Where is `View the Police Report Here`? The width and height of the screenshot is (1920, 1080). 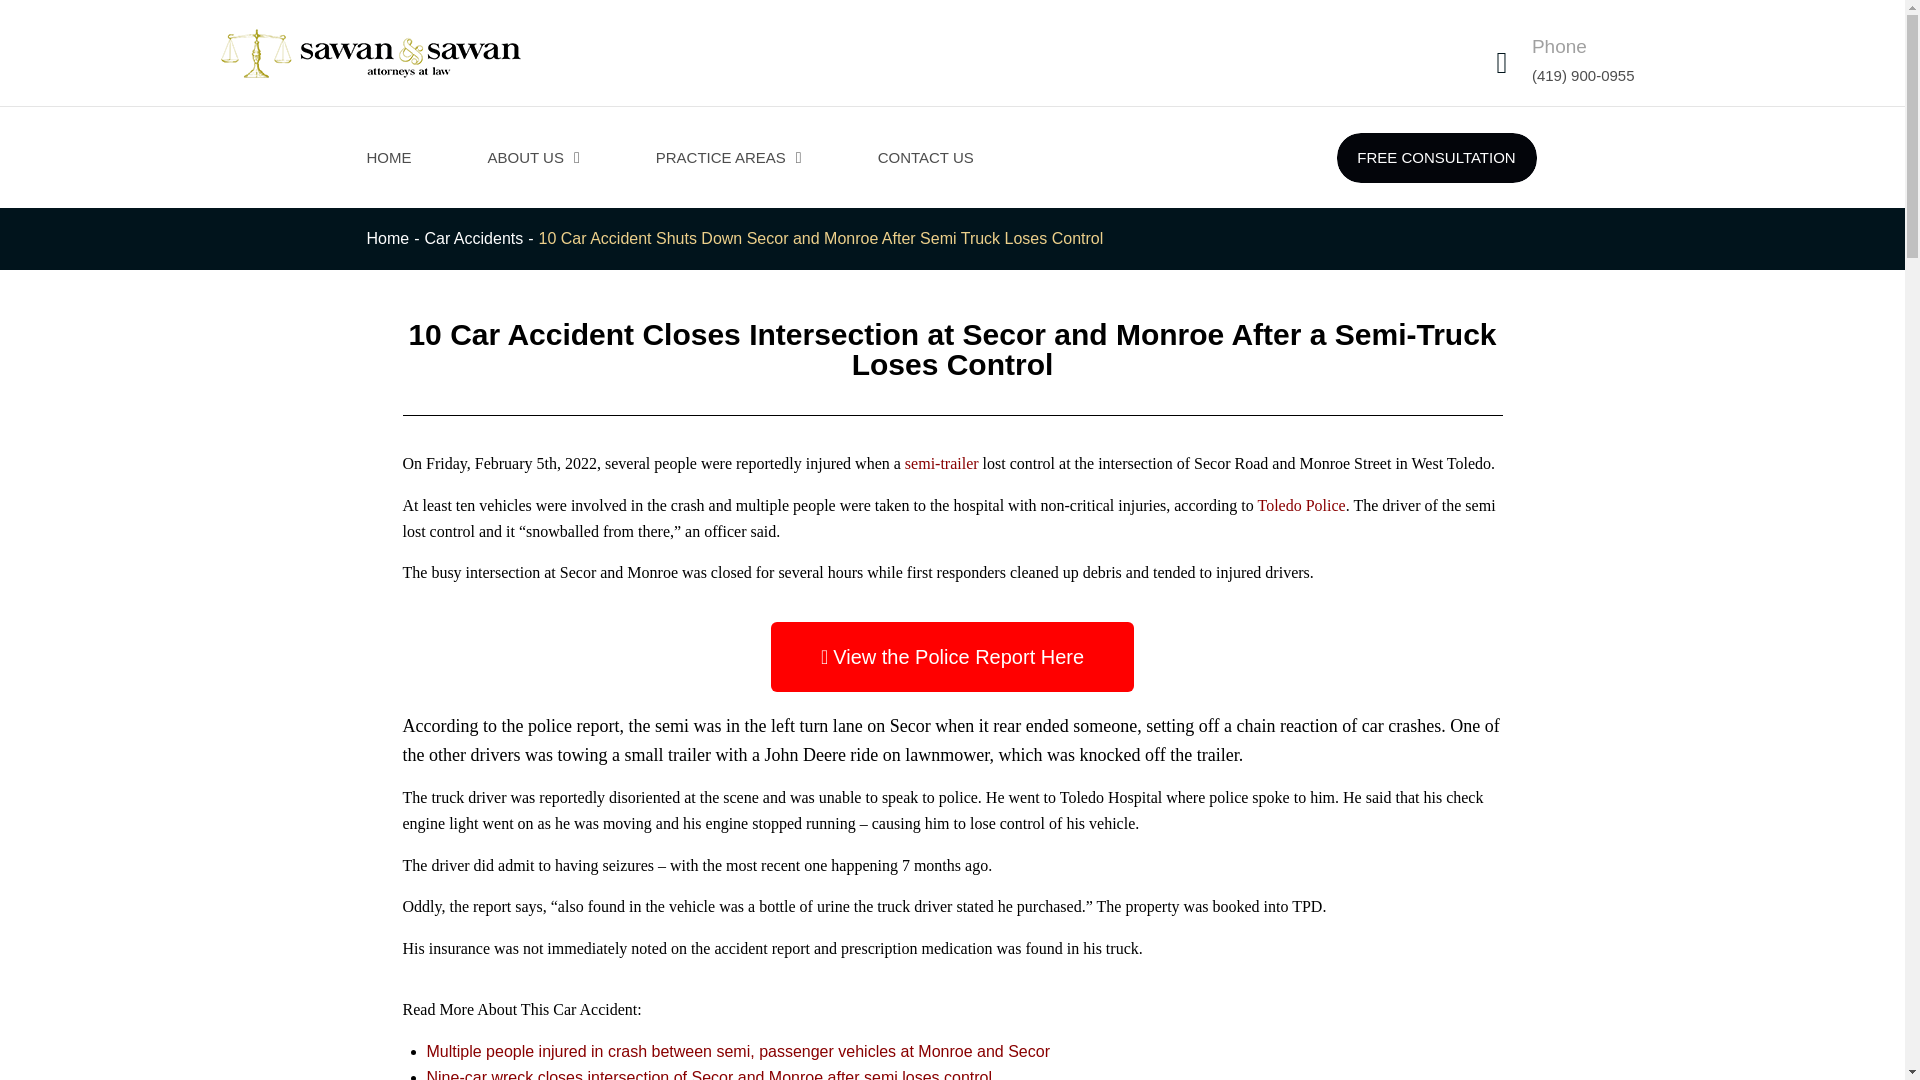 View the Police Report Here is located at coordinates (952, 657).